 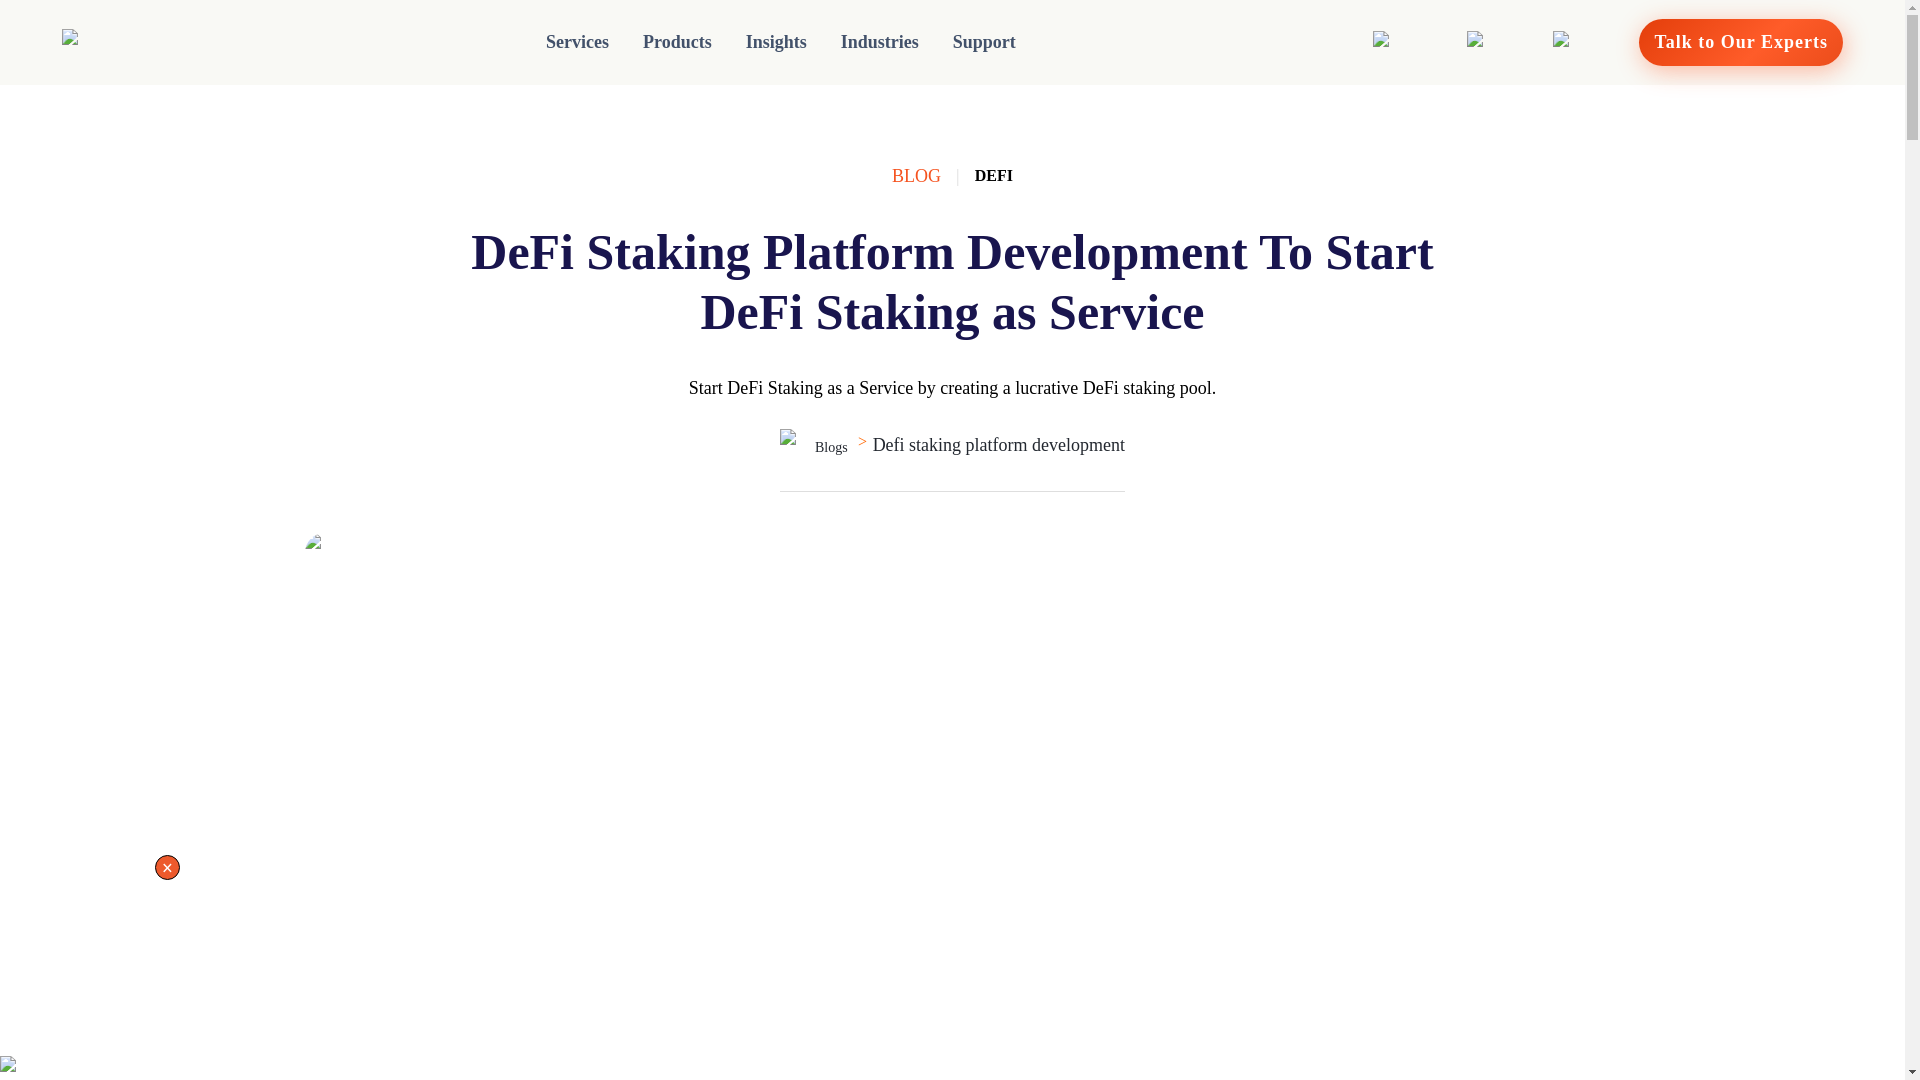 I want to click on Talk to Our Experts, so click(x=1741, y=42).